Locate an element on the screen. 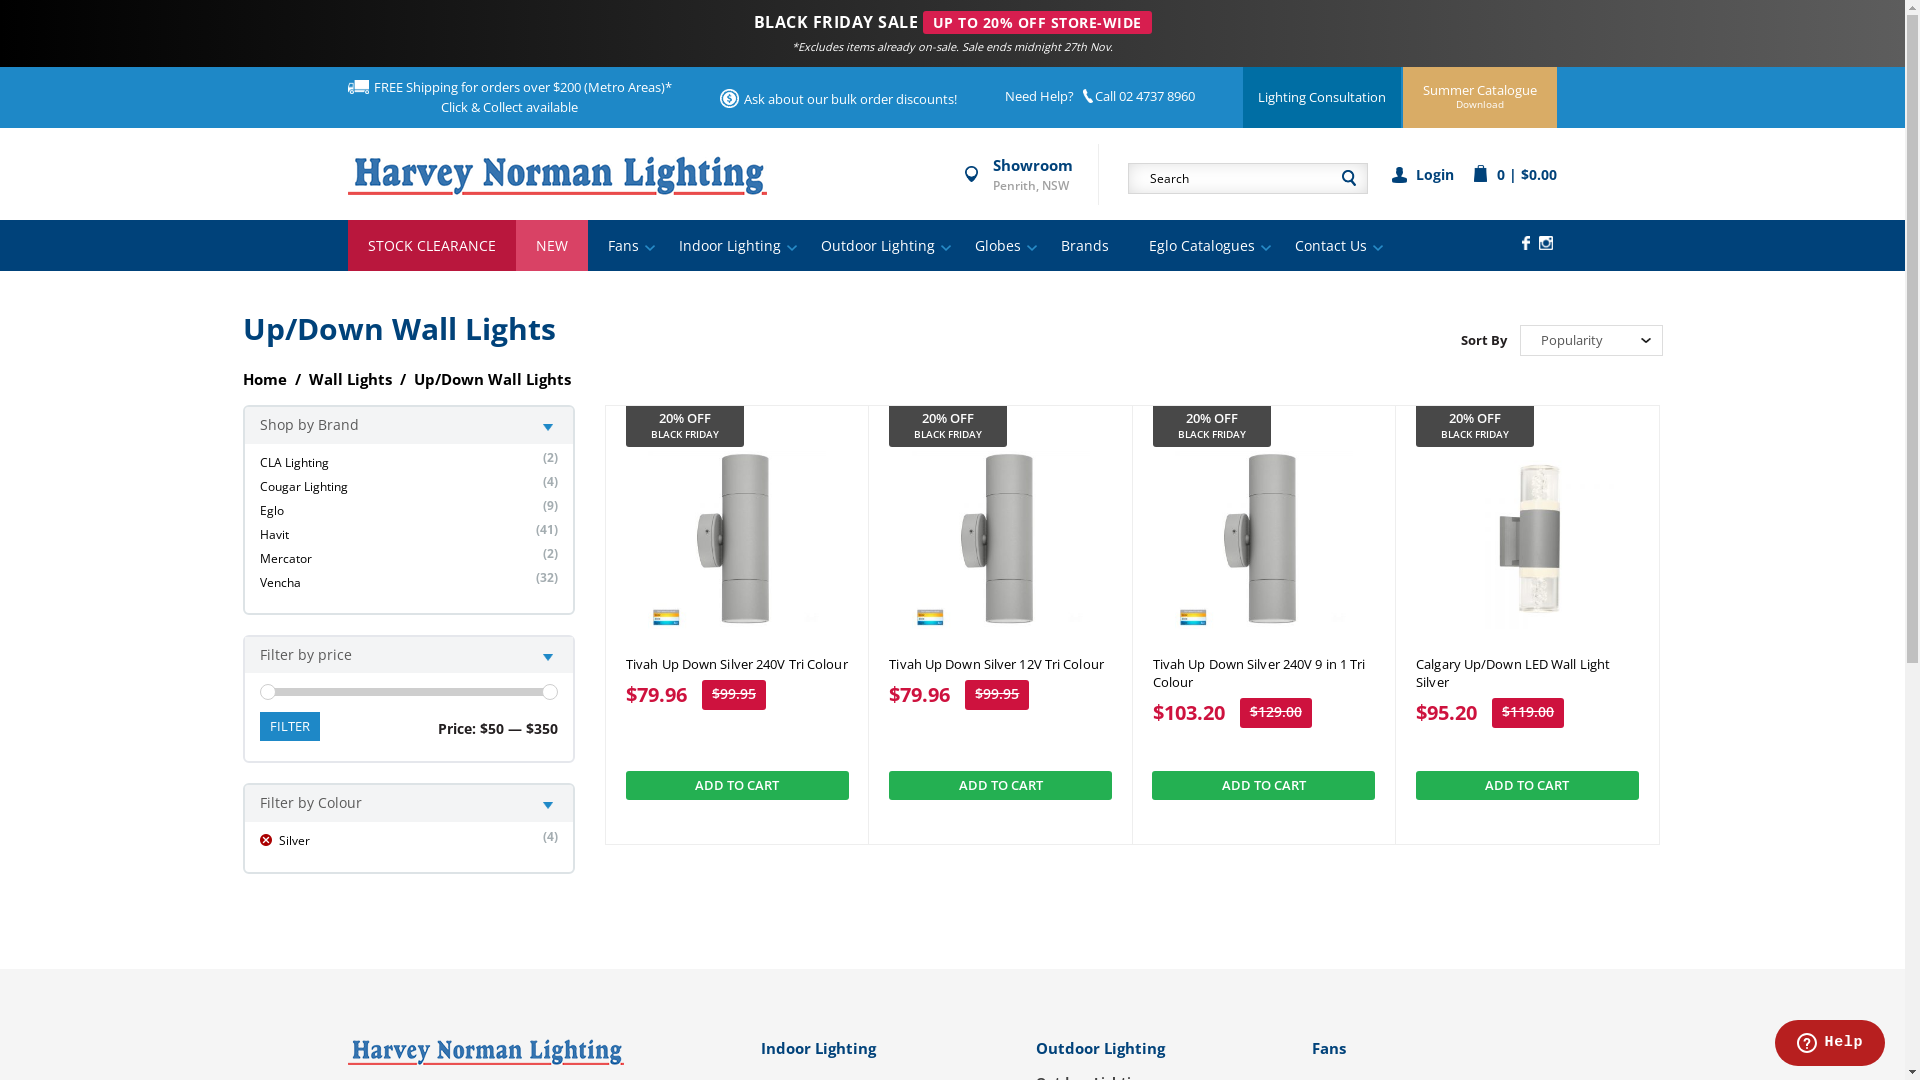 The height and width of the screenshot is (1080, 1920). Eglo is located at coordinates (272, 510).